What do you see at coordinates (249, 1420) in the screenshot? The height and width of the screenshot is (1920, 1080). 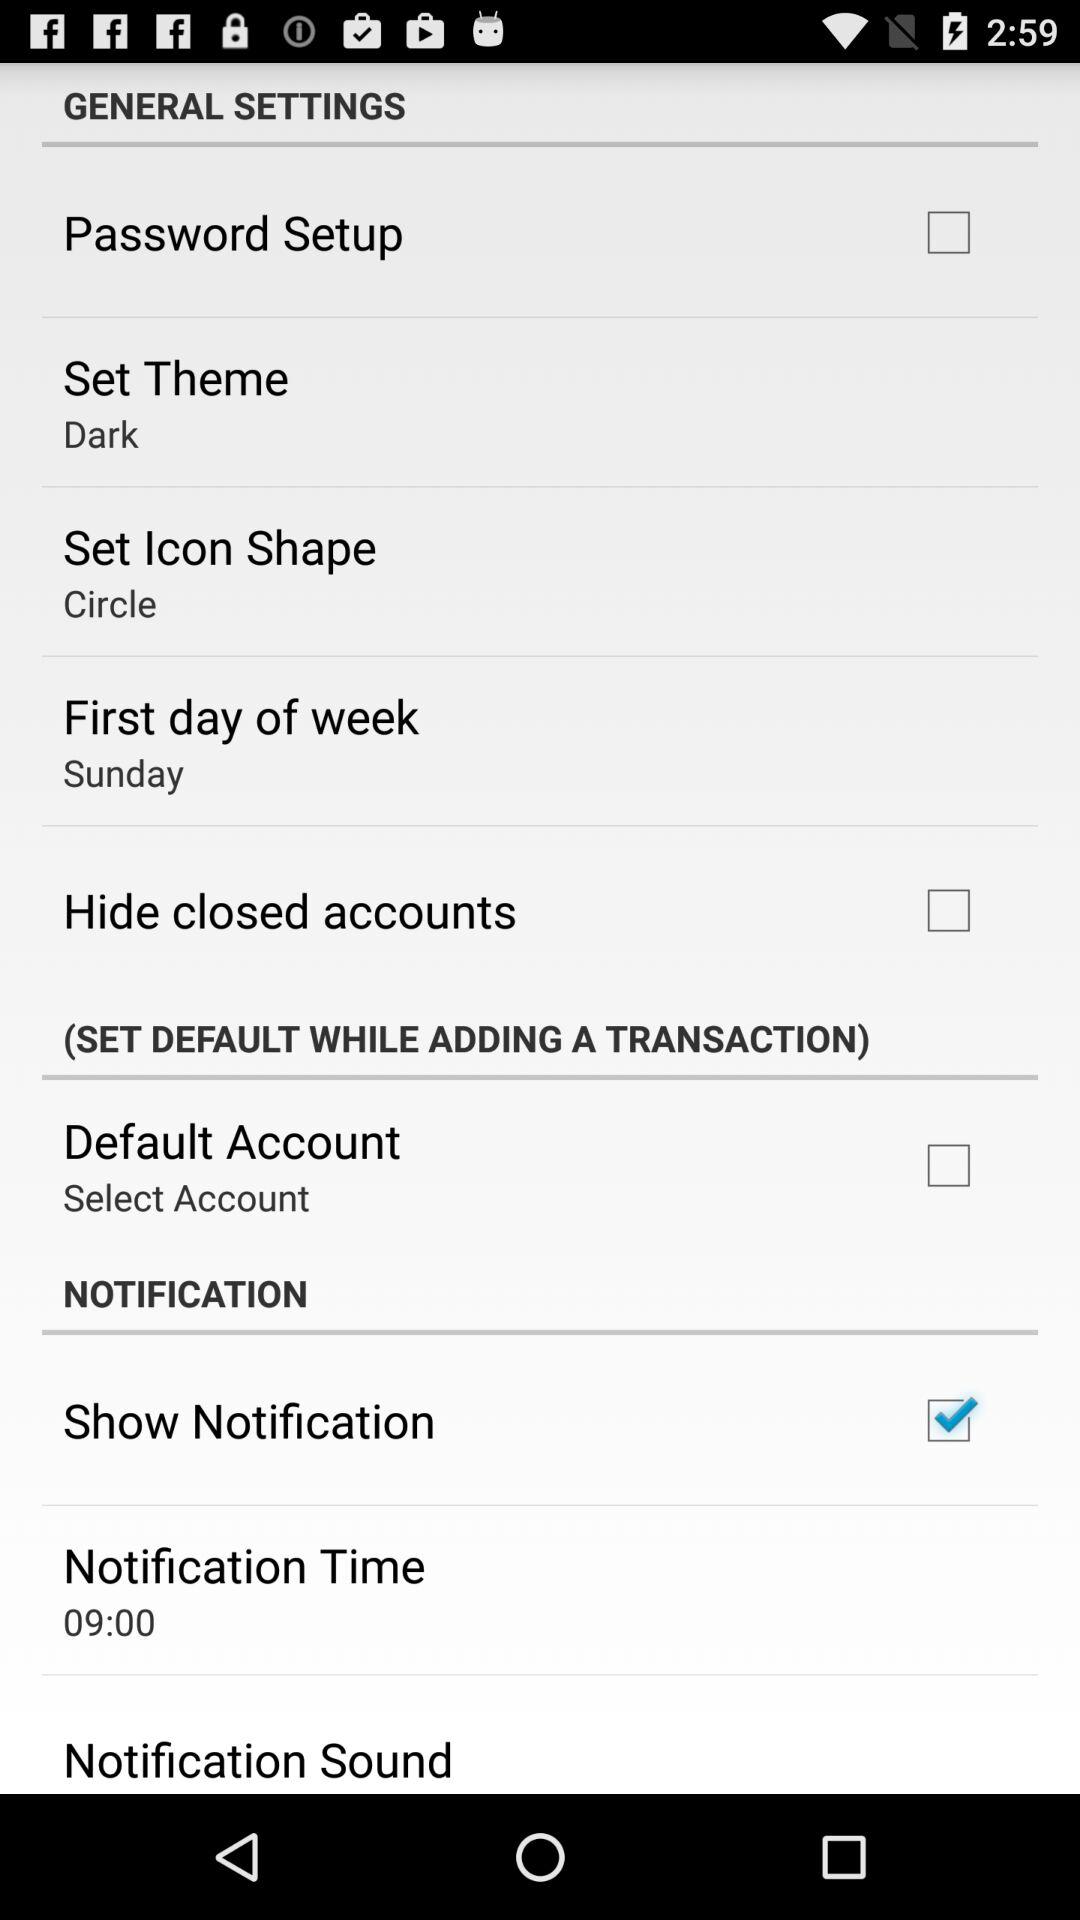 I see `scroll until the show notification app` at bounding box center [249, 1420].